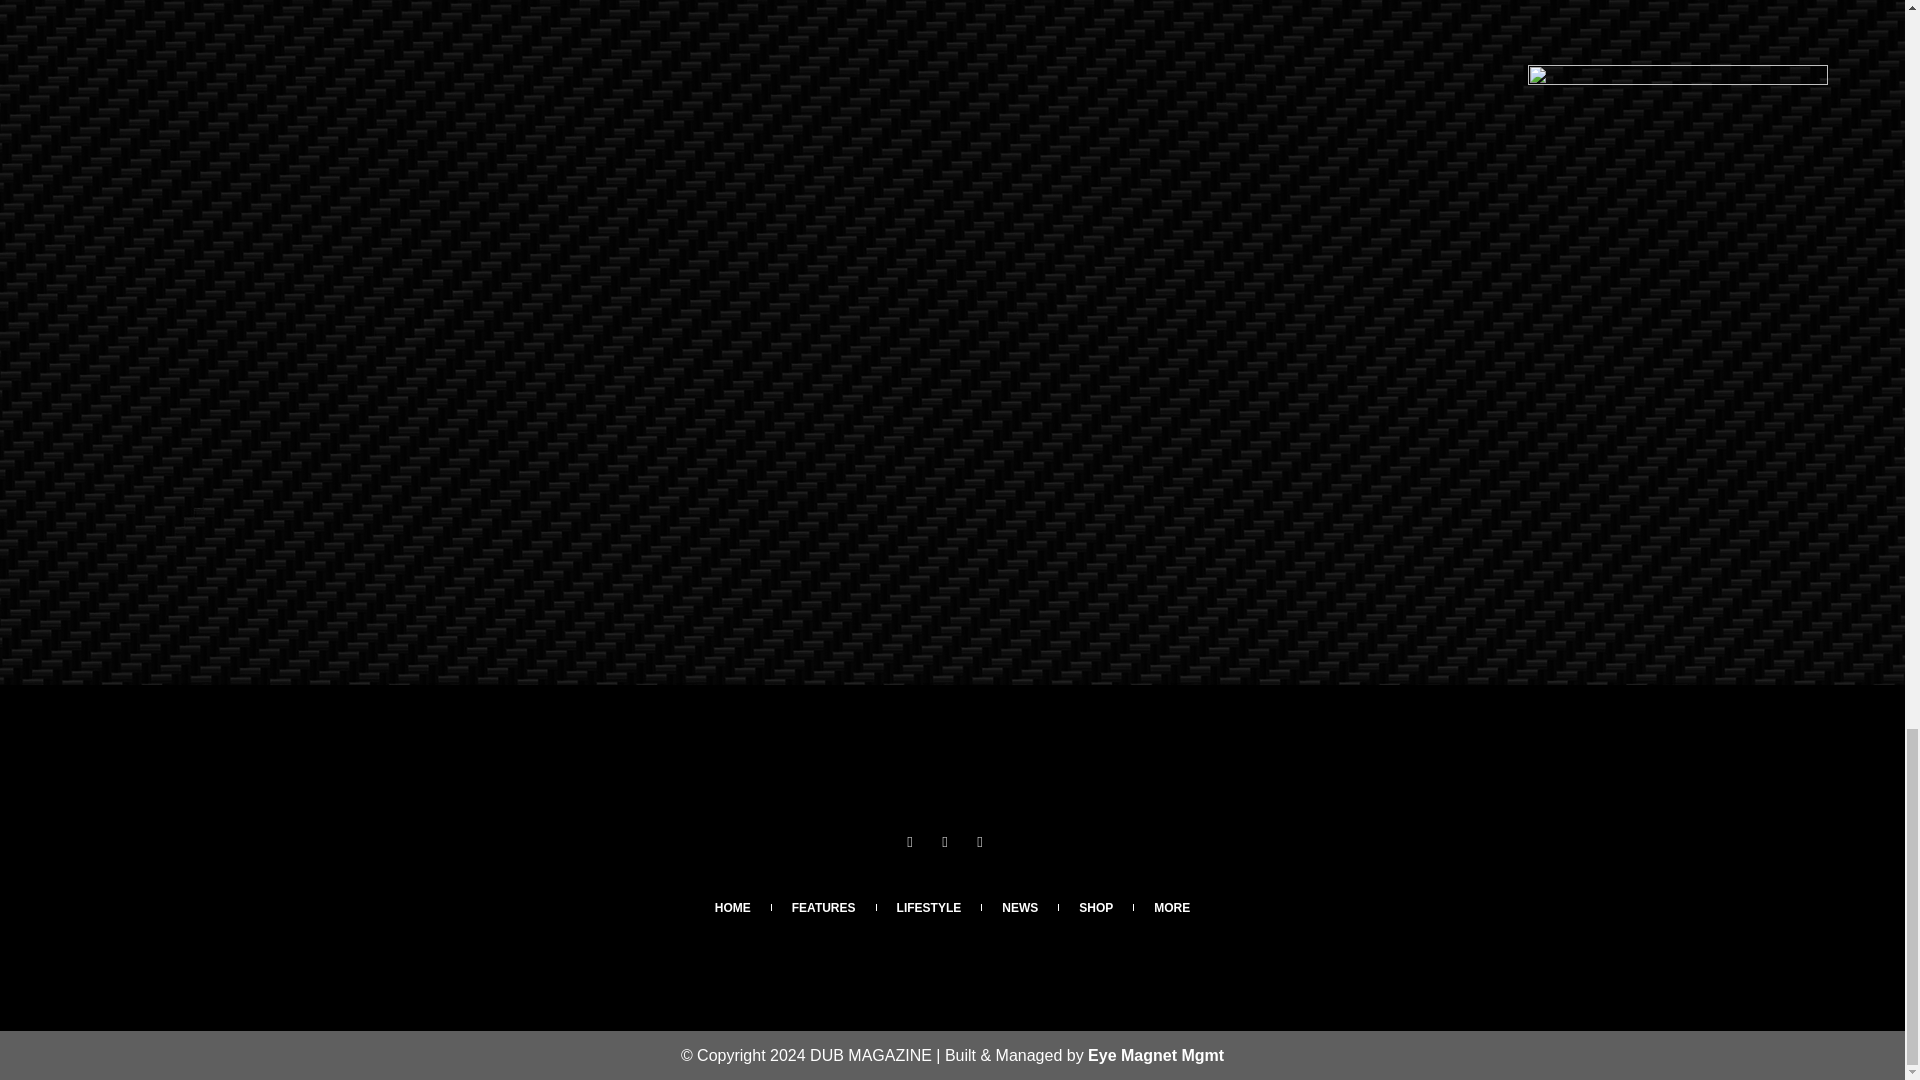  I want to click on FEATURES, so click(823, 907).